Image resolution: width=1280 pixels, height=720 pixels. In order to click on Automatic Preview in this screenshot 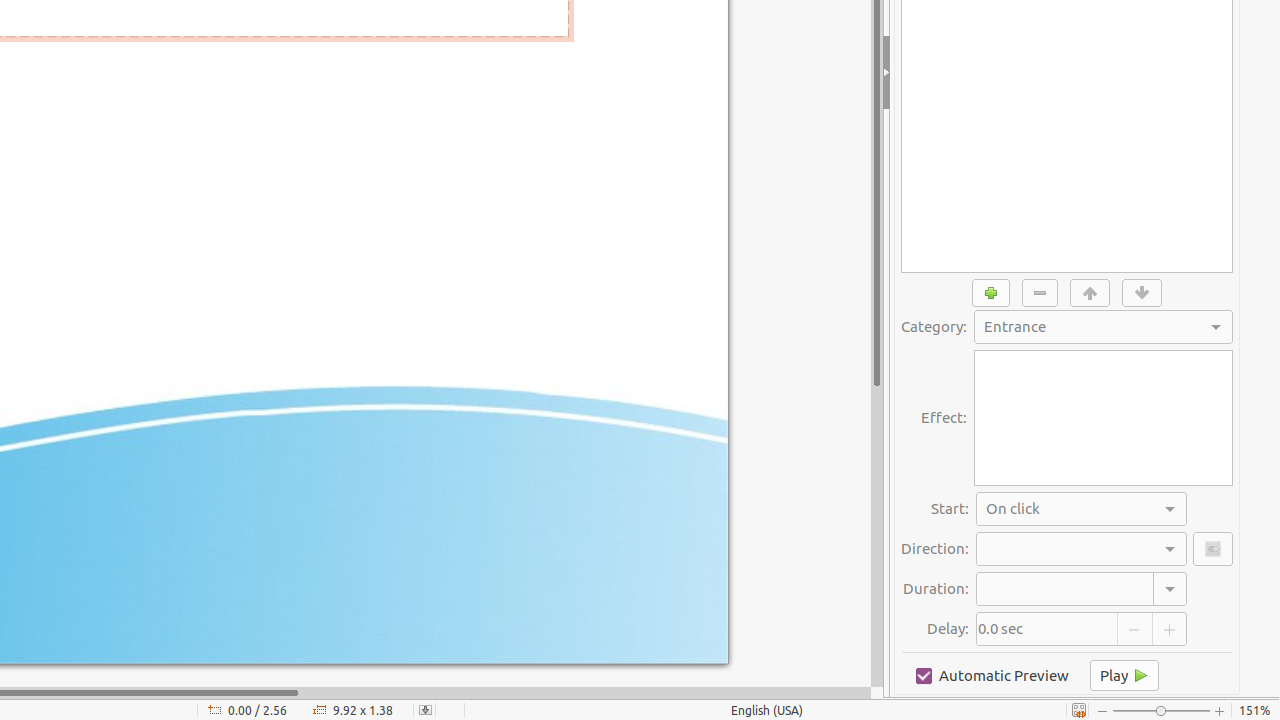, I will do `click(992, 676)`.